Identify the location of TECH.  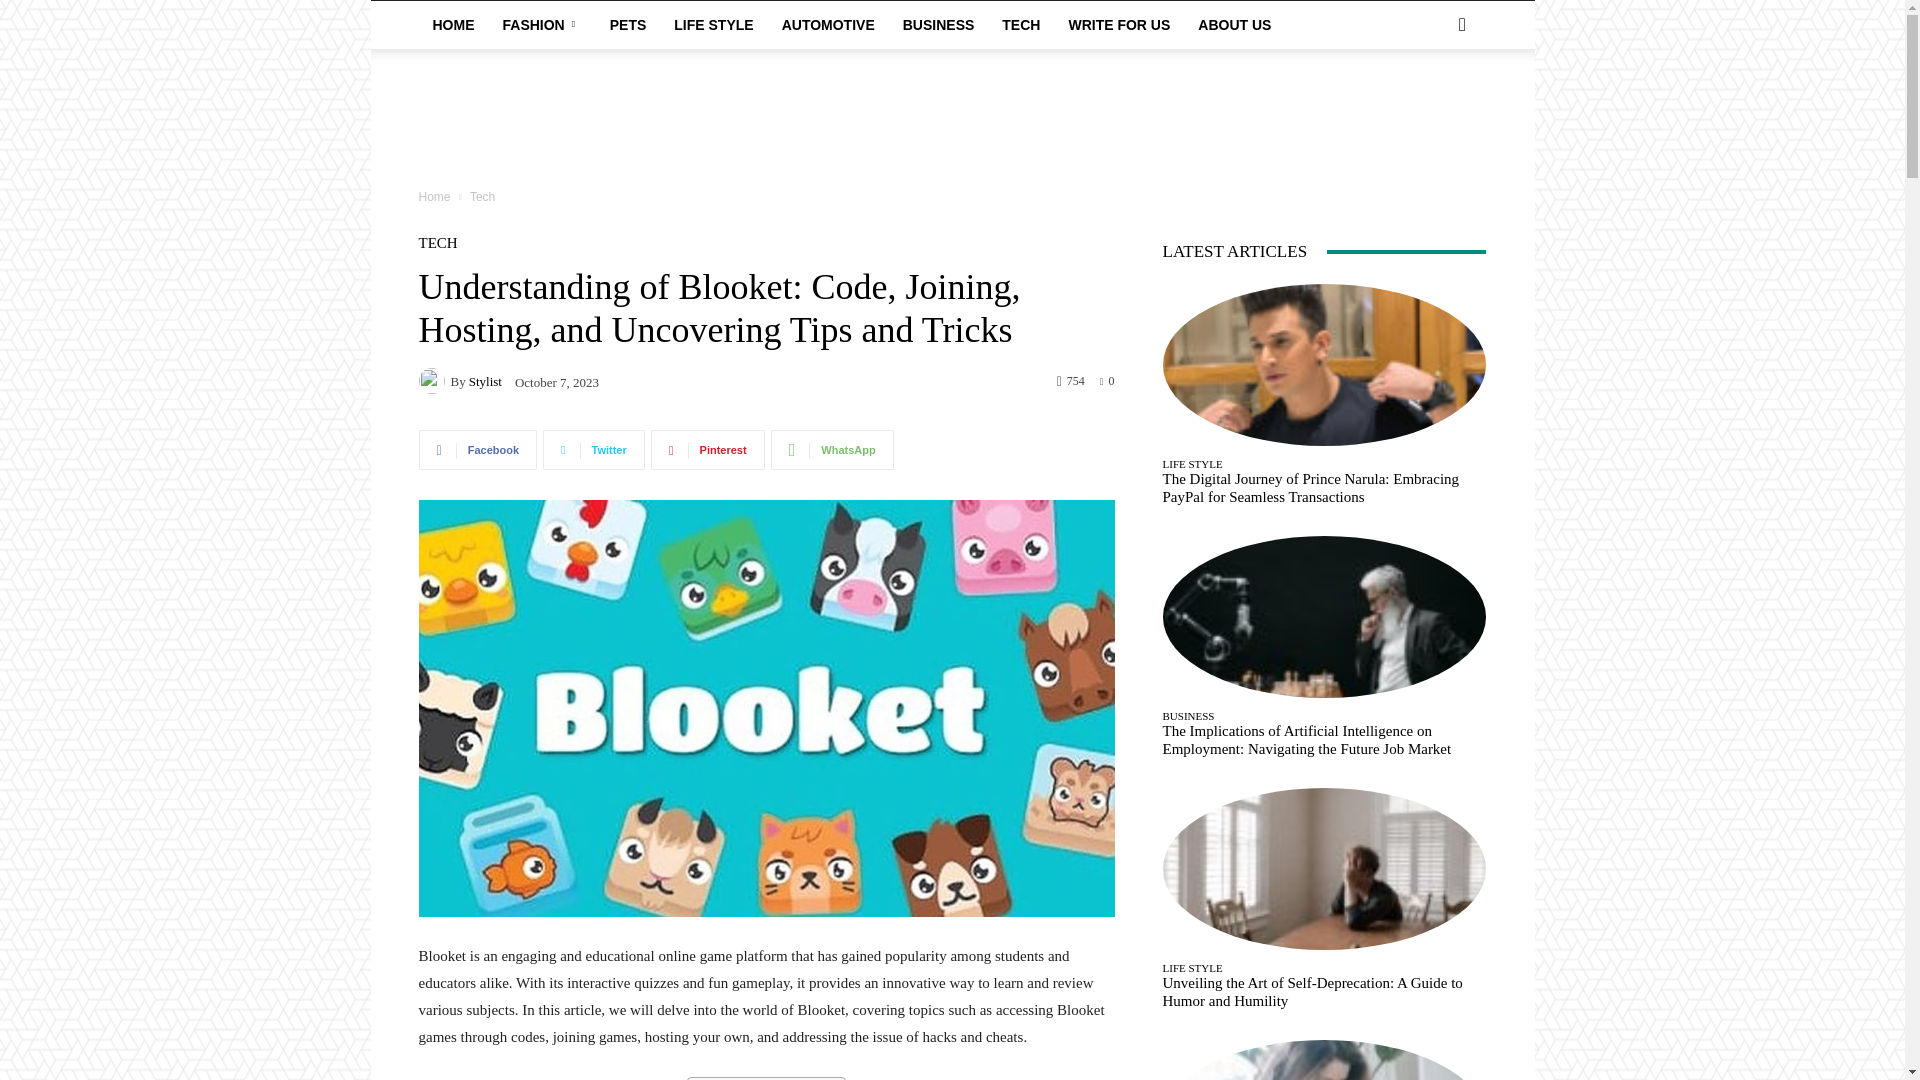
(1021, 24).